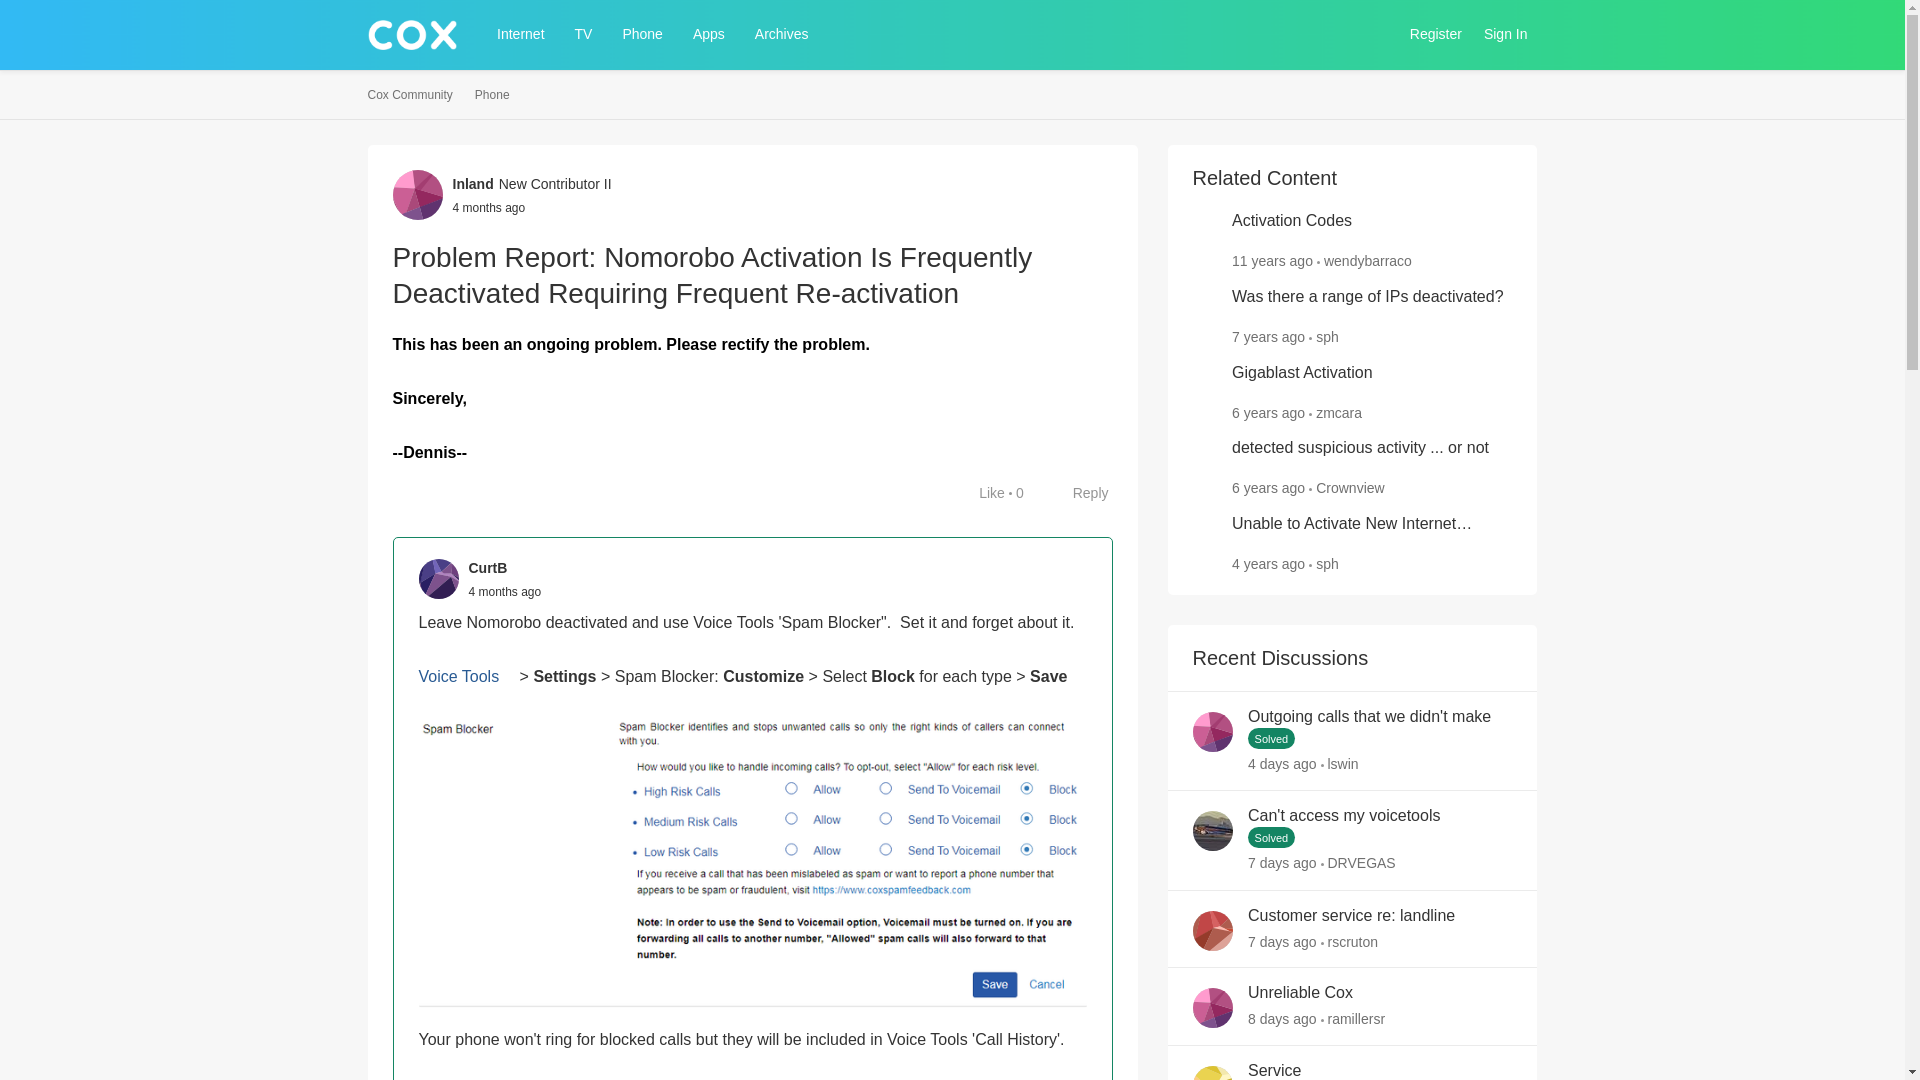  I want to click on detected suspicious activity ... or not, so click(1360, 448).